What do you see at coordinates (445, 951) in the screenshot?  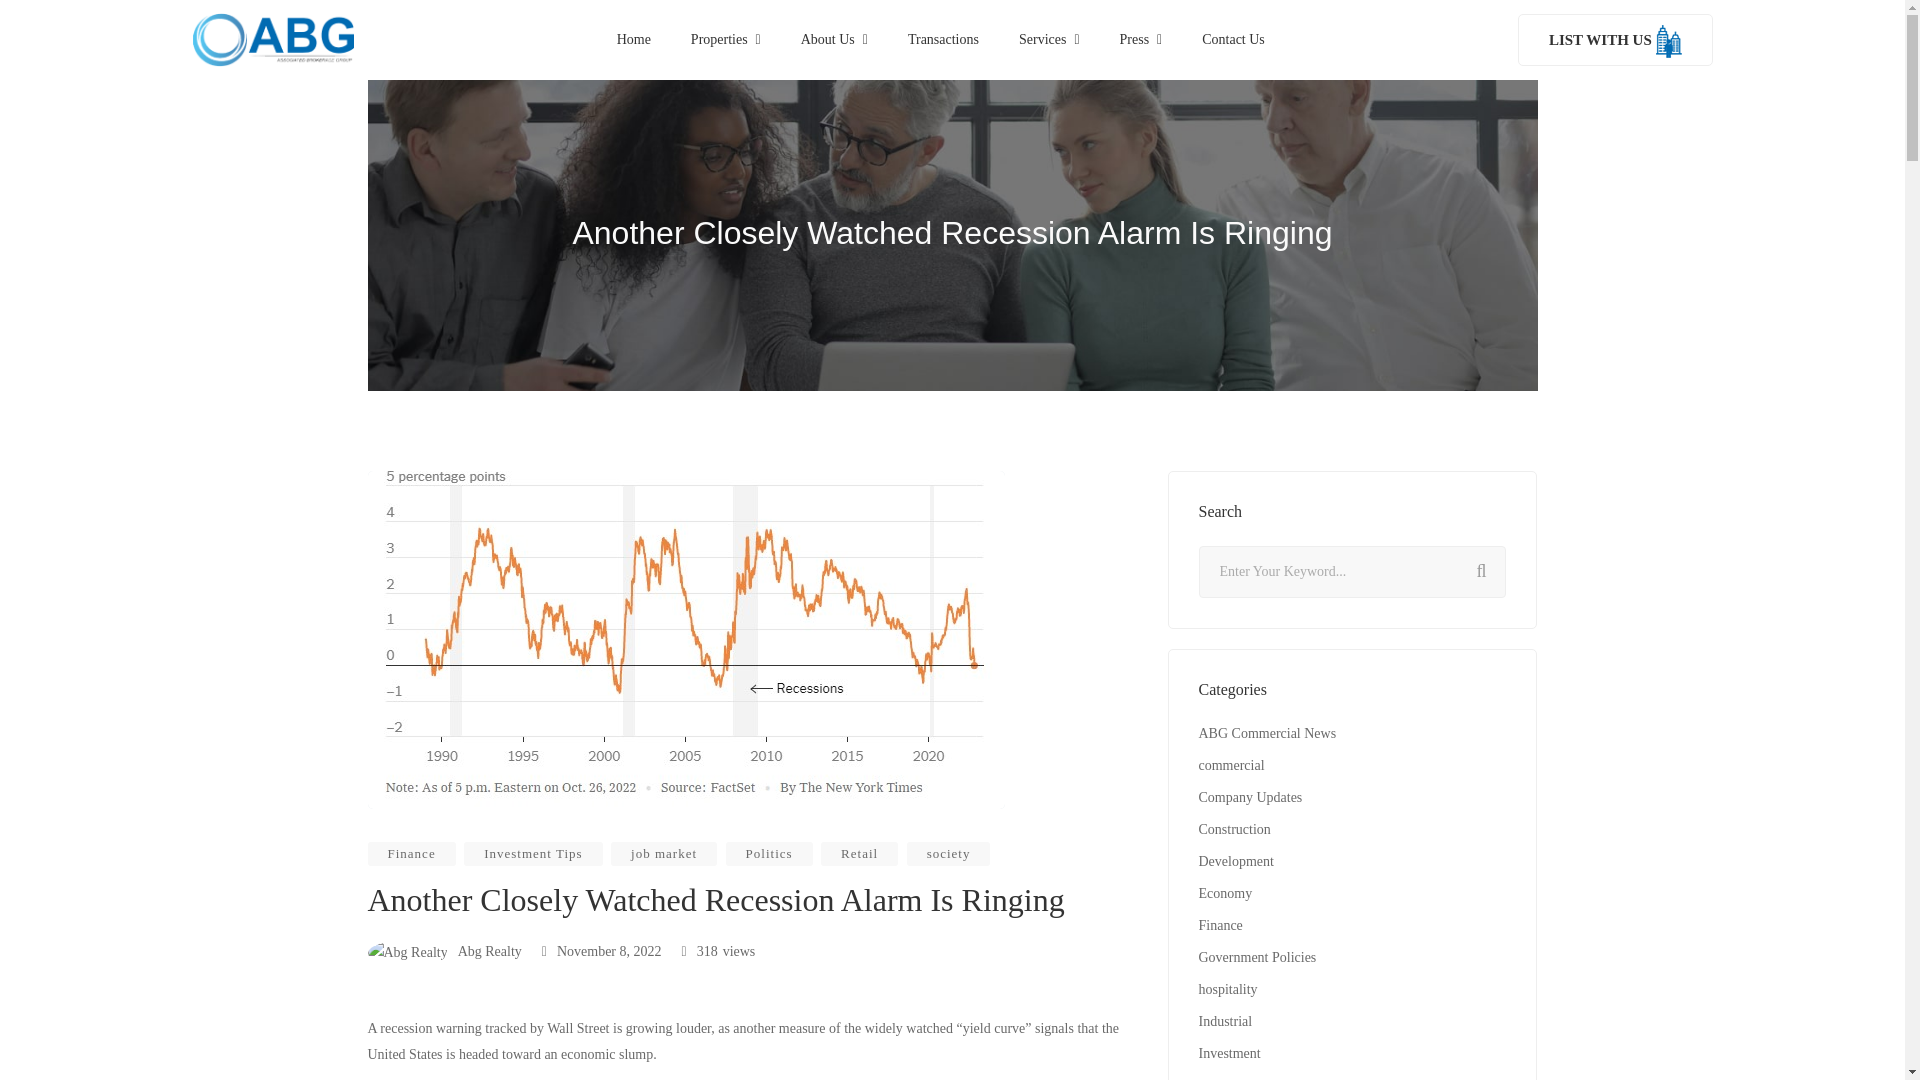 I see `Abg Realty` at bounding box center [445, 951].